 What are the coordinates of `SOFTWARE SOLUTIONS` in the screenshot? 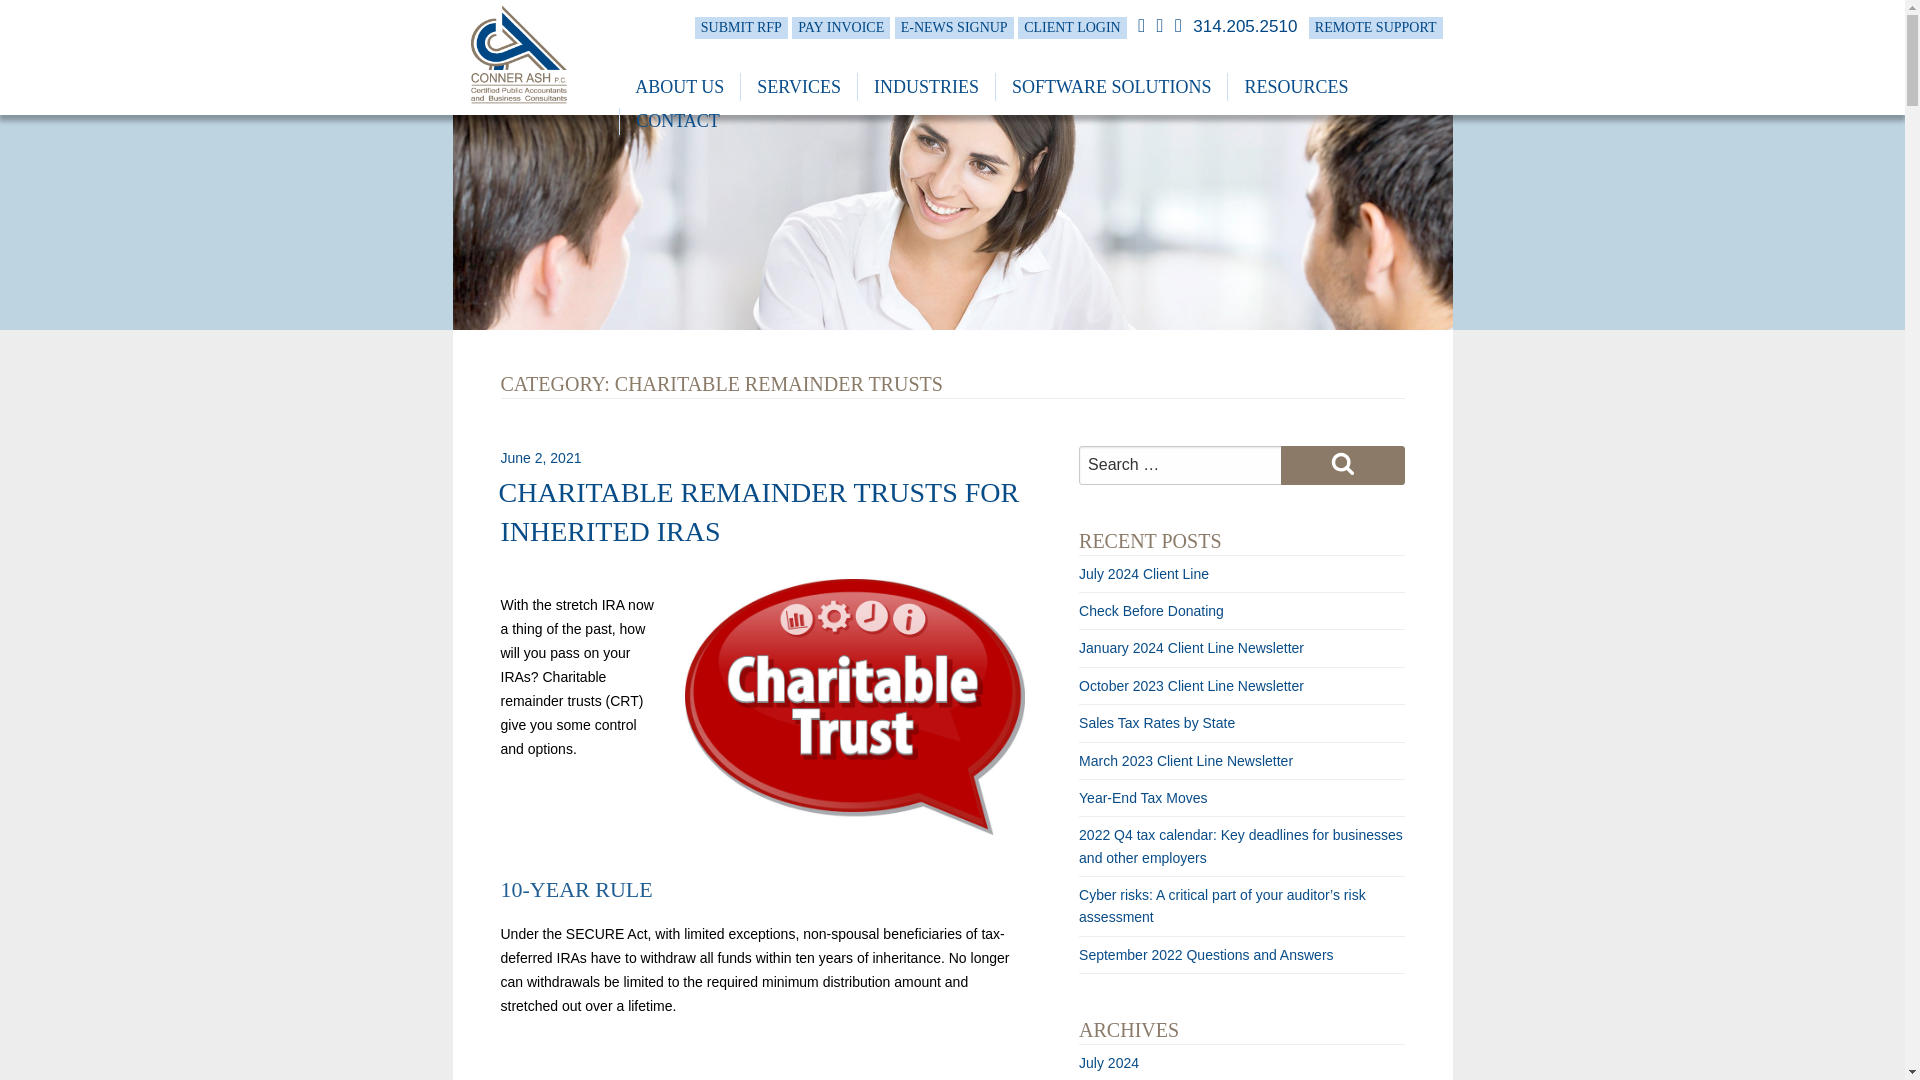 It's located at (1111, 87).